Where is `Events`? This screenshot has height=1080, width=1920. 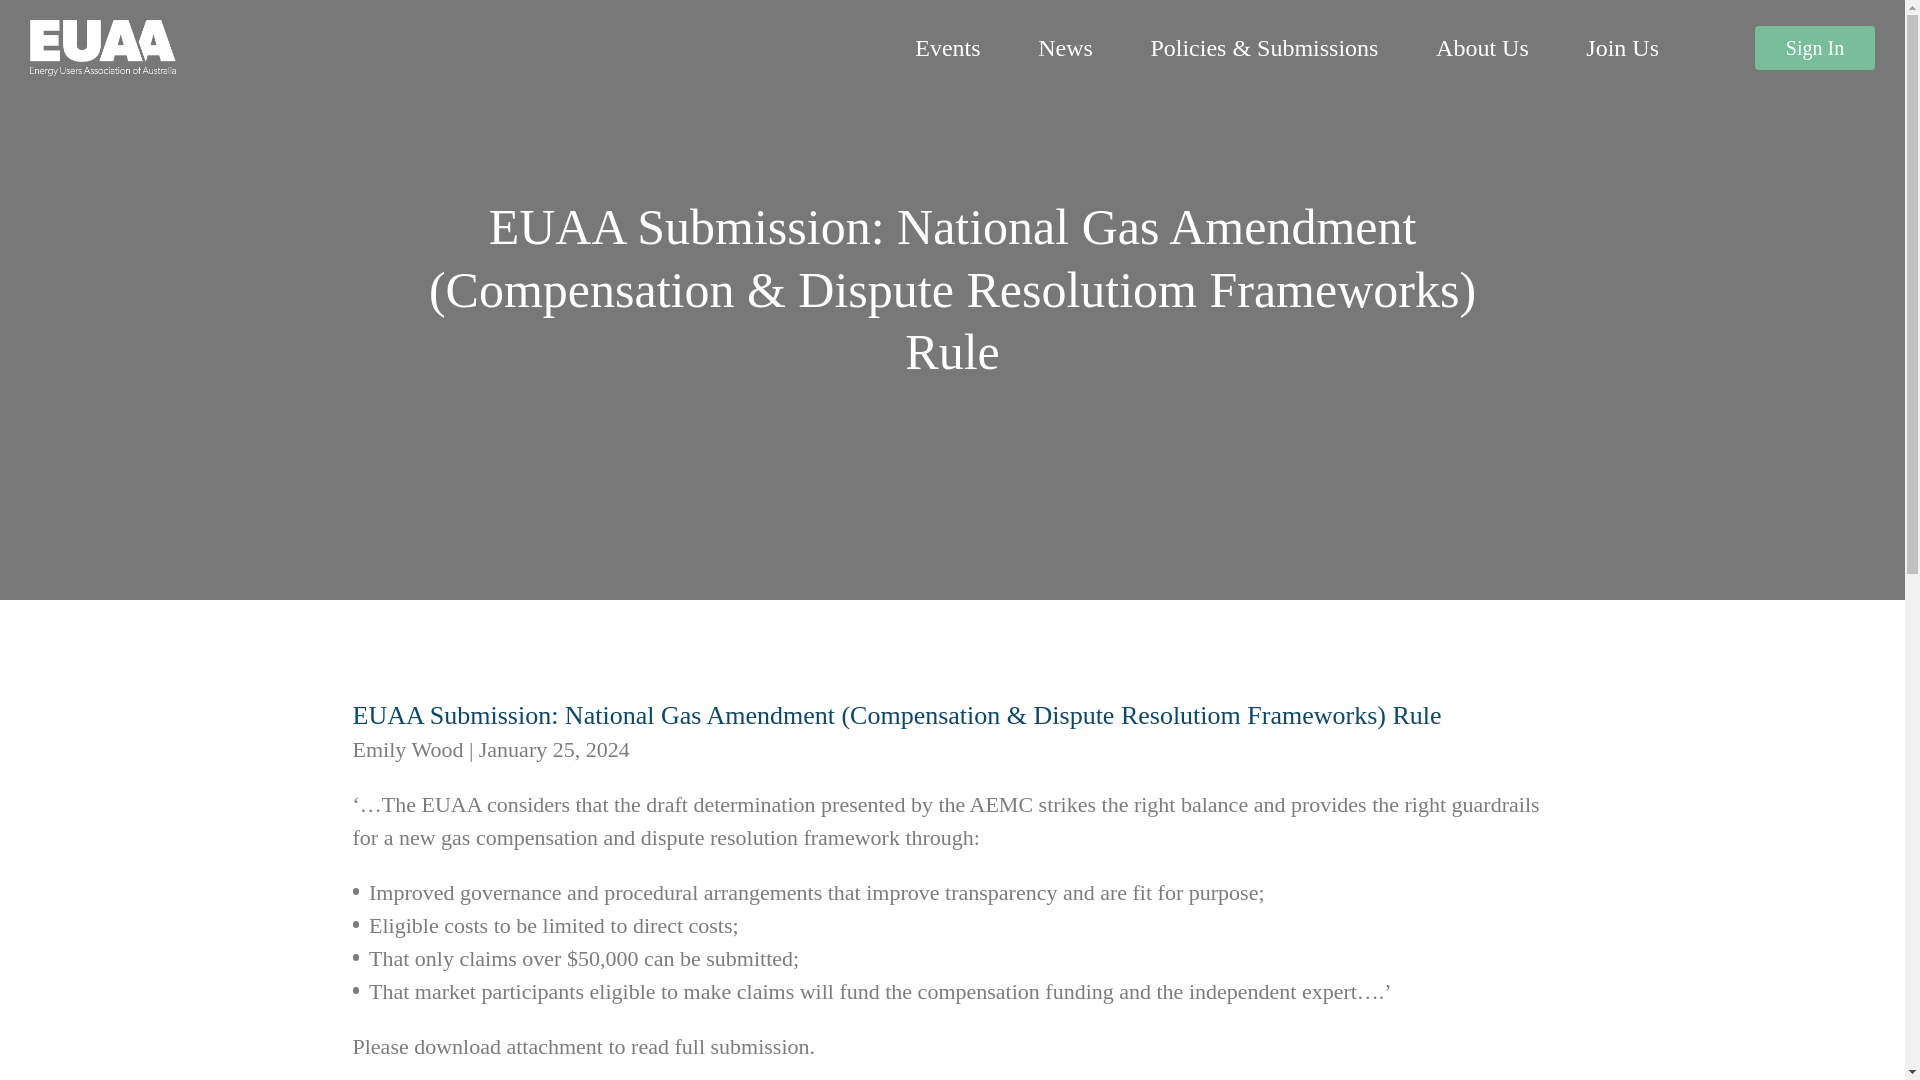 Events is located at coordinates (947, 48).